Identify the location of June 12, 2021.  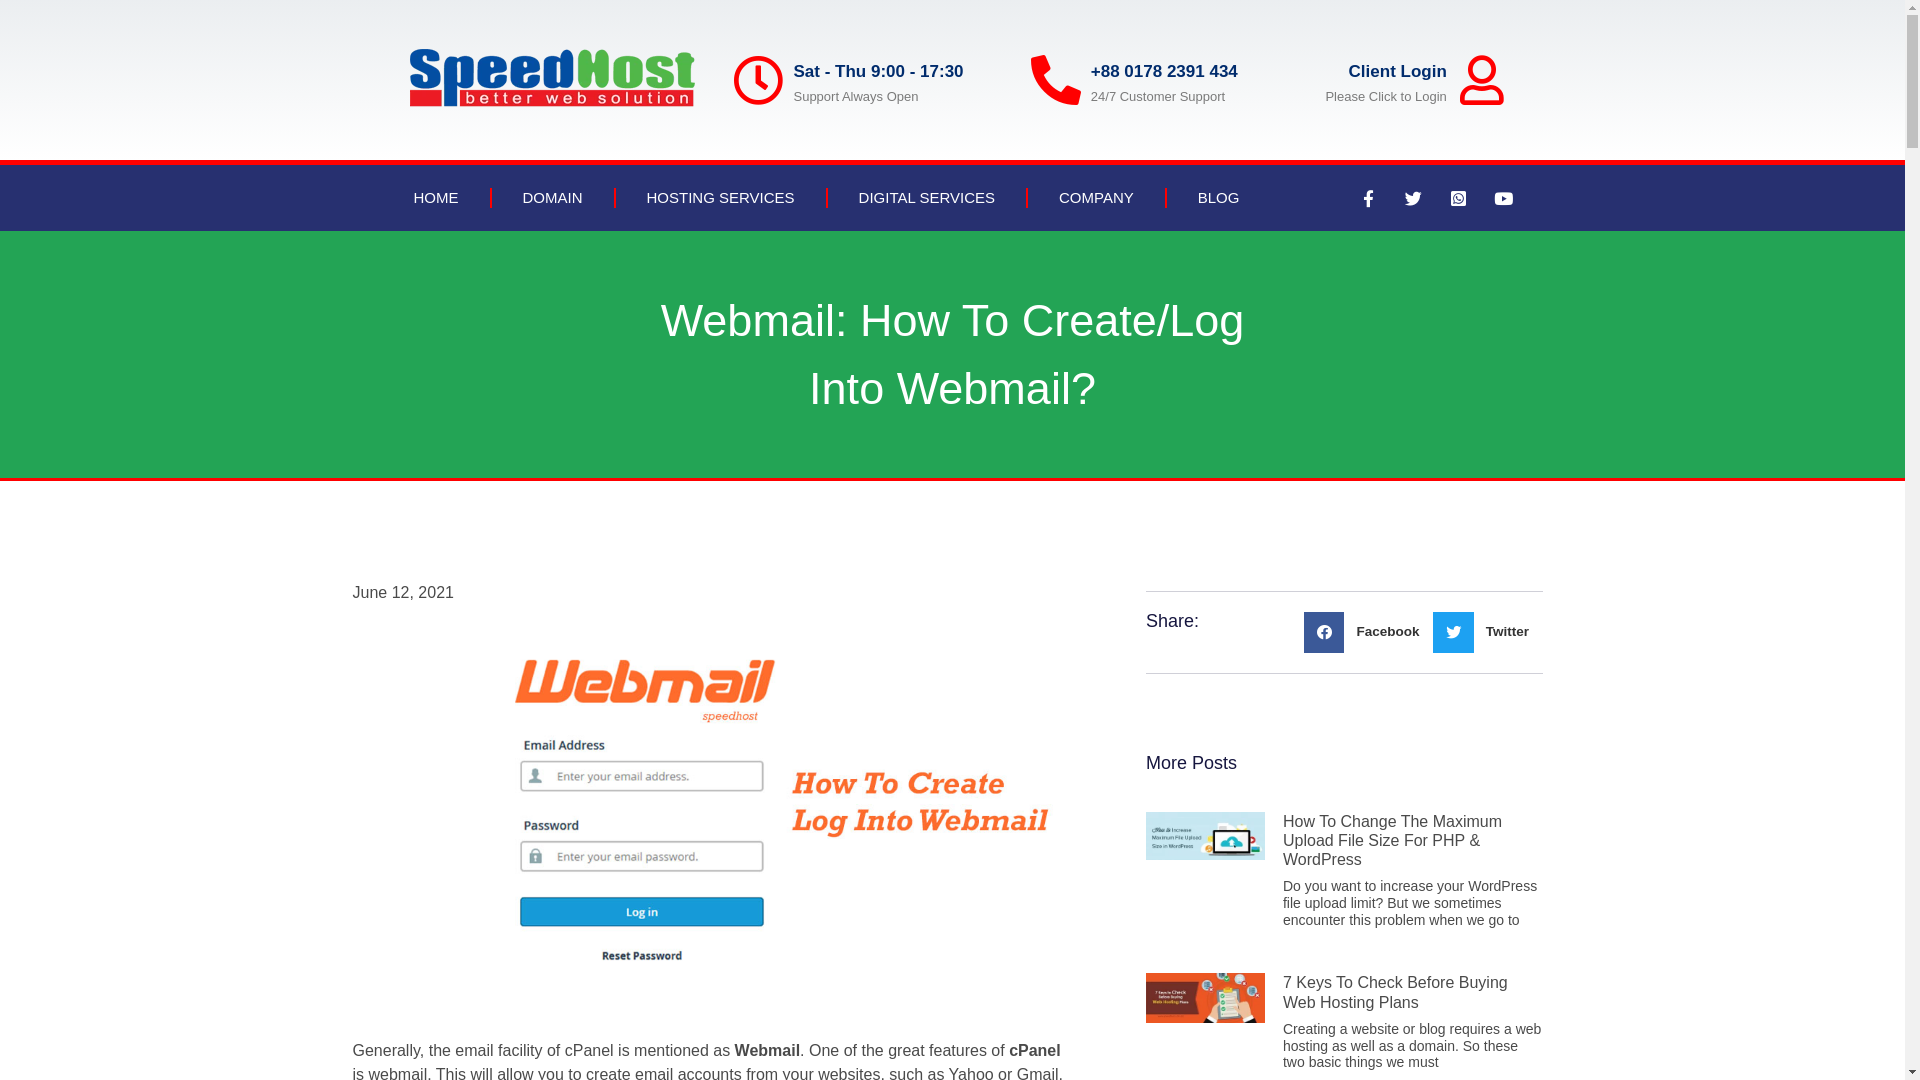
(402, 593).